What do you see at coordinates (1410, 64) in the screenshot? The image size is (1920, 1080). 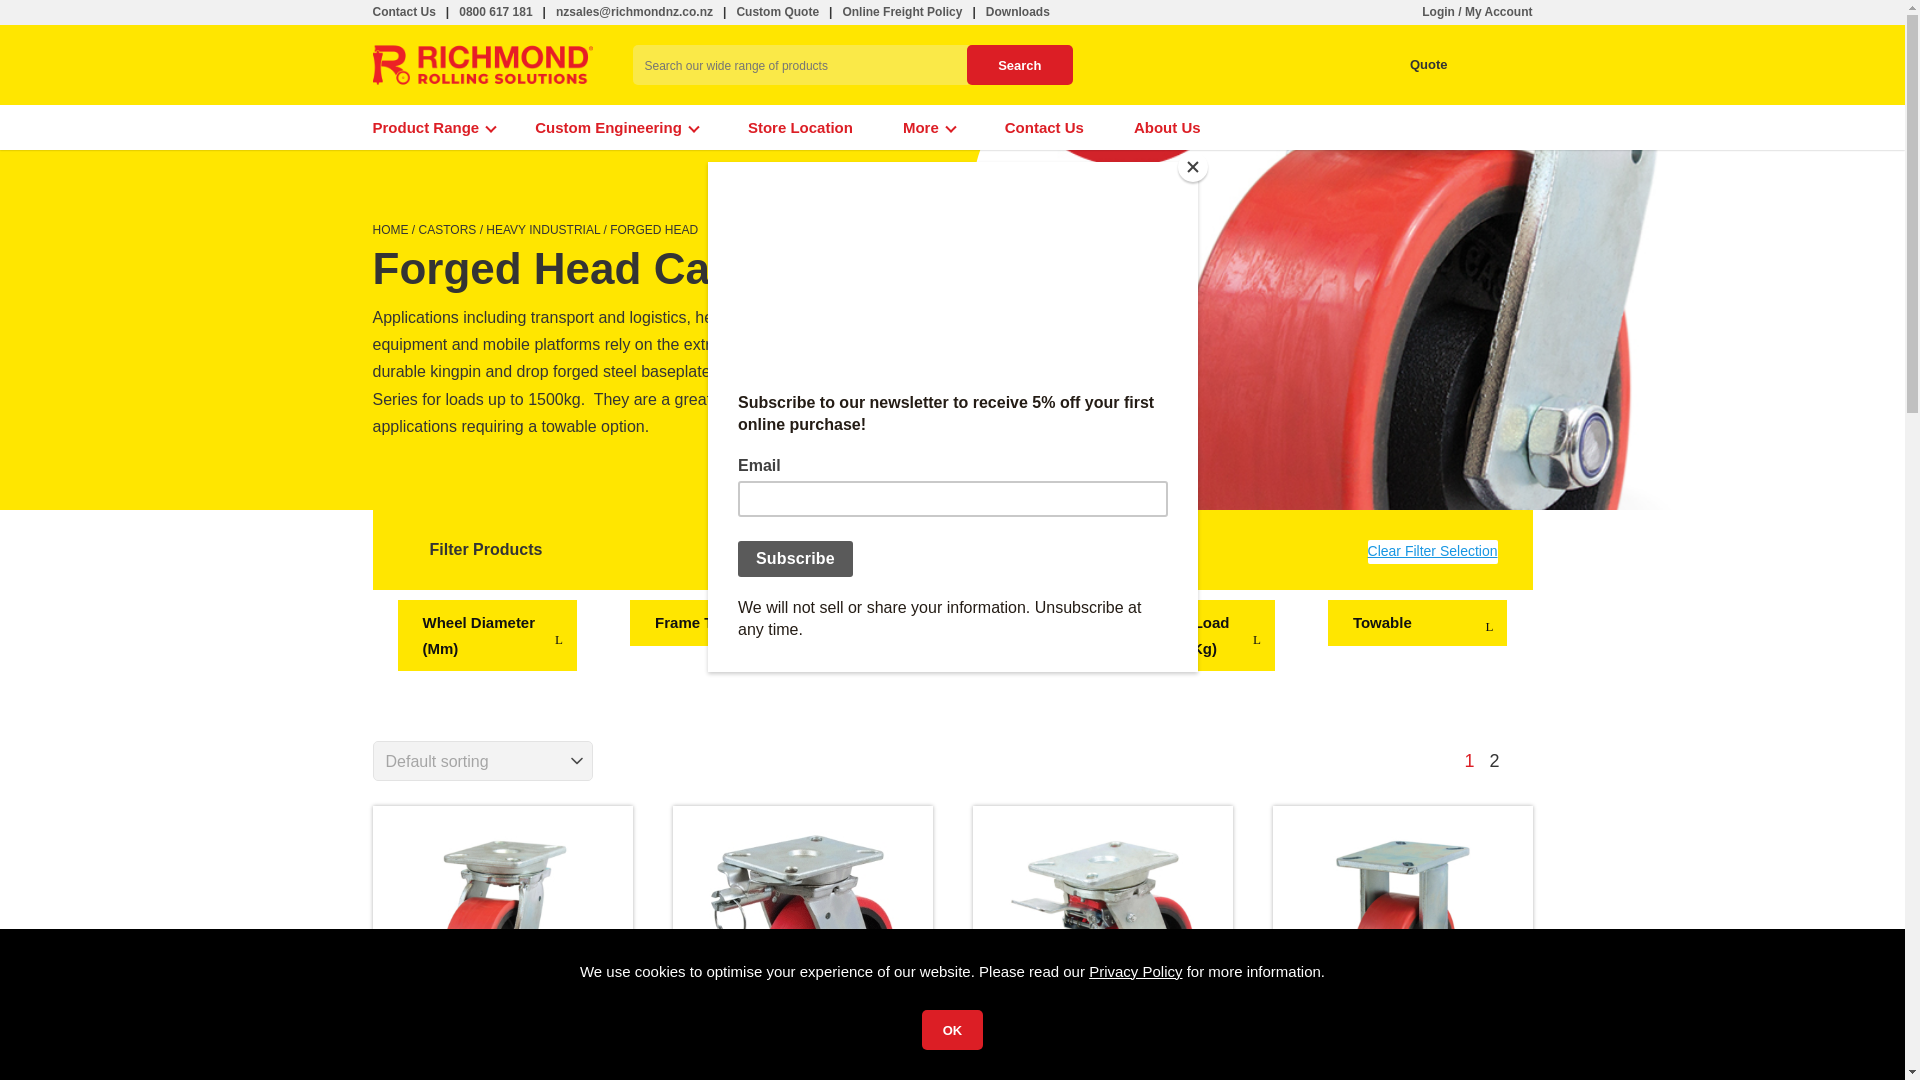 I see `Quote` at bounding box center [1410, 64].